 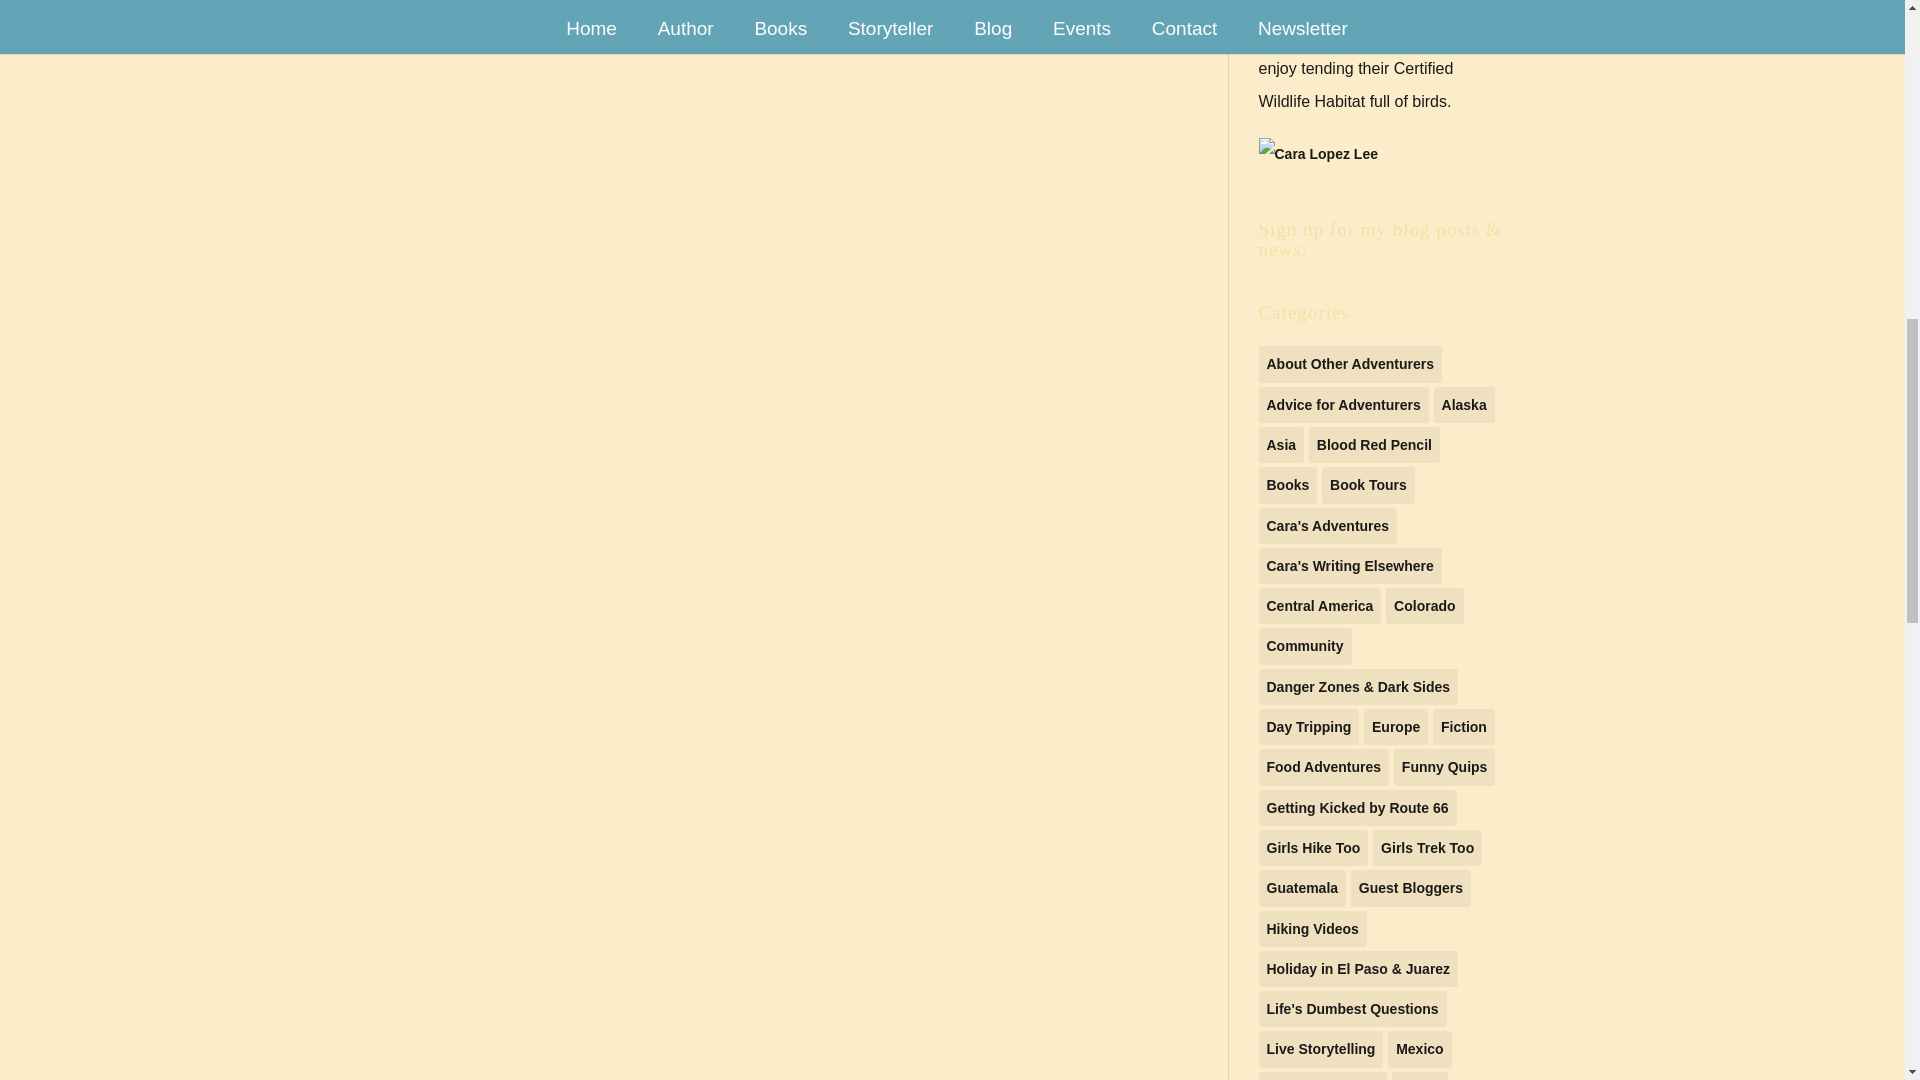 What do you see at coordinates (1304, 646) in the screenshot?
I see `Community` at bounding box center [1304, 646].